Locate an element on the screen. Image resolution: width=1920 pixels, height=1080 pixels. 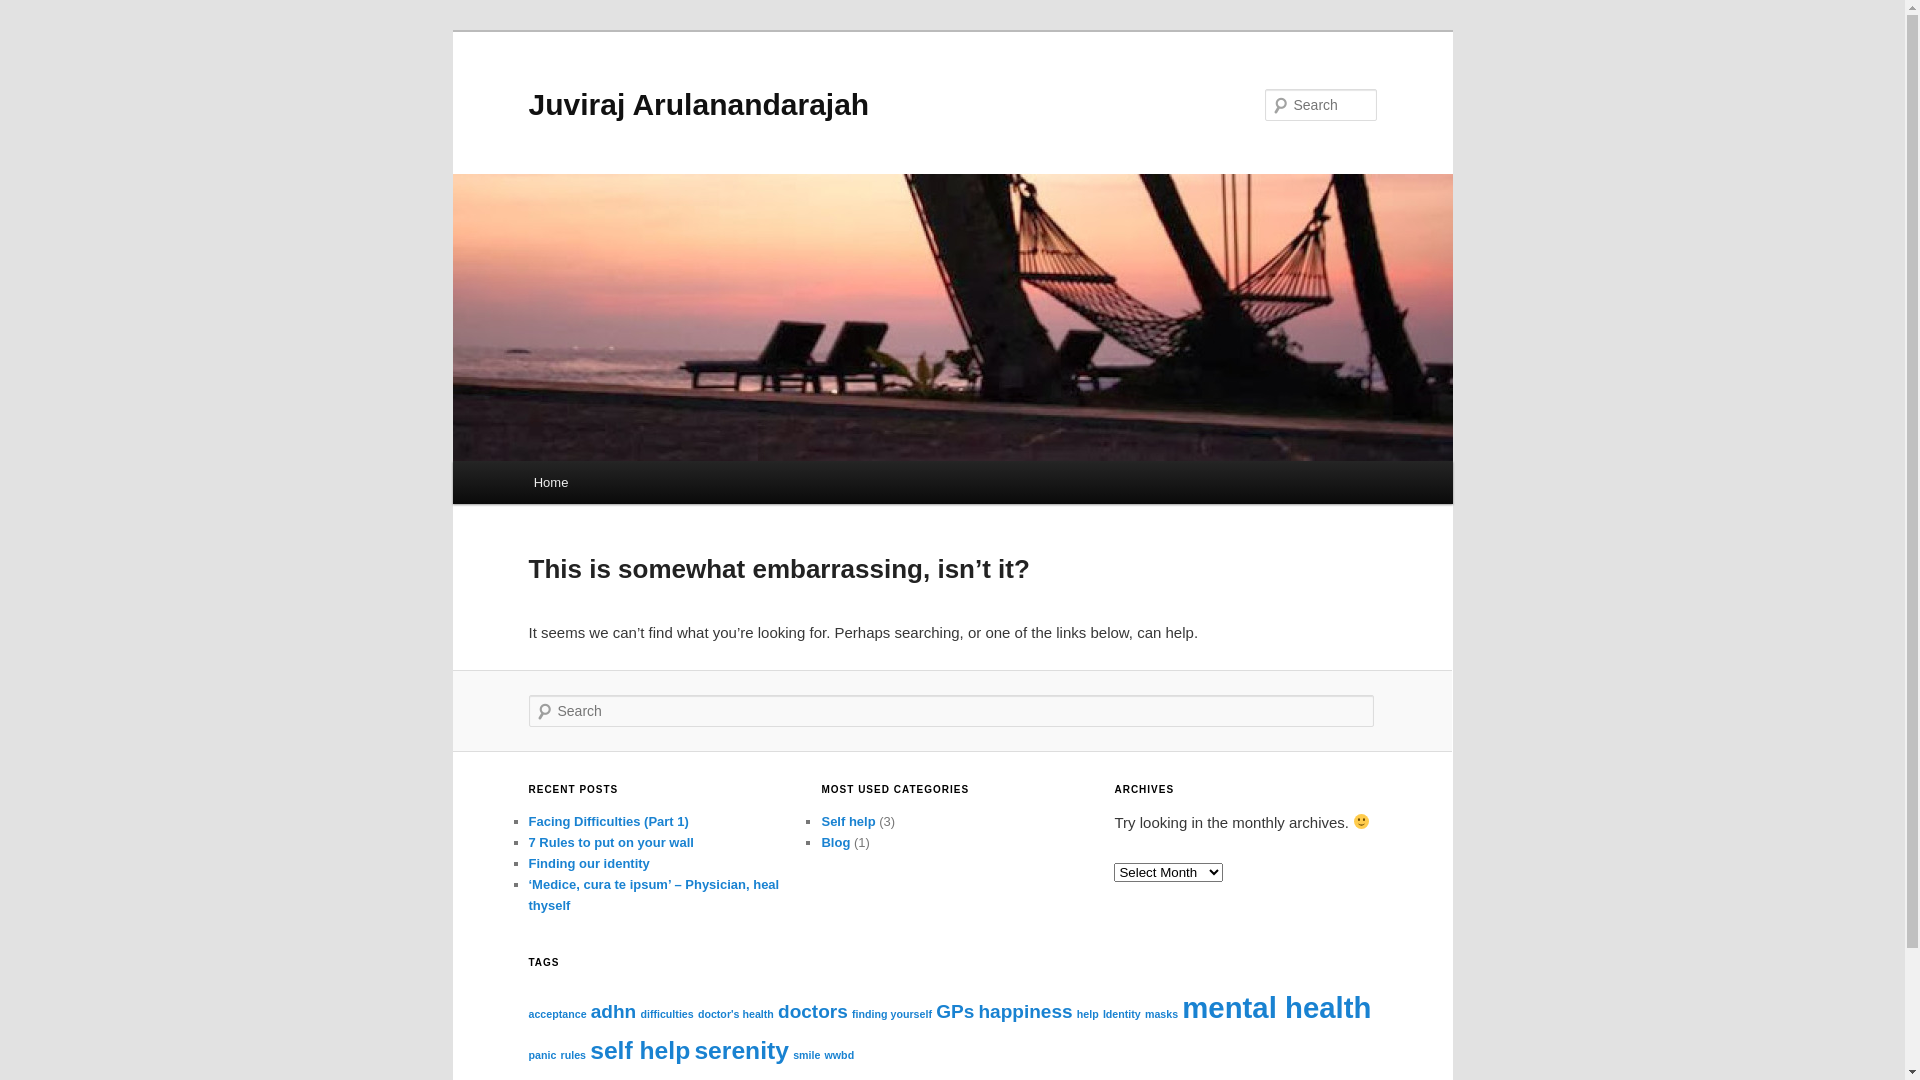
doctors is located at coordinates (813, 1012).